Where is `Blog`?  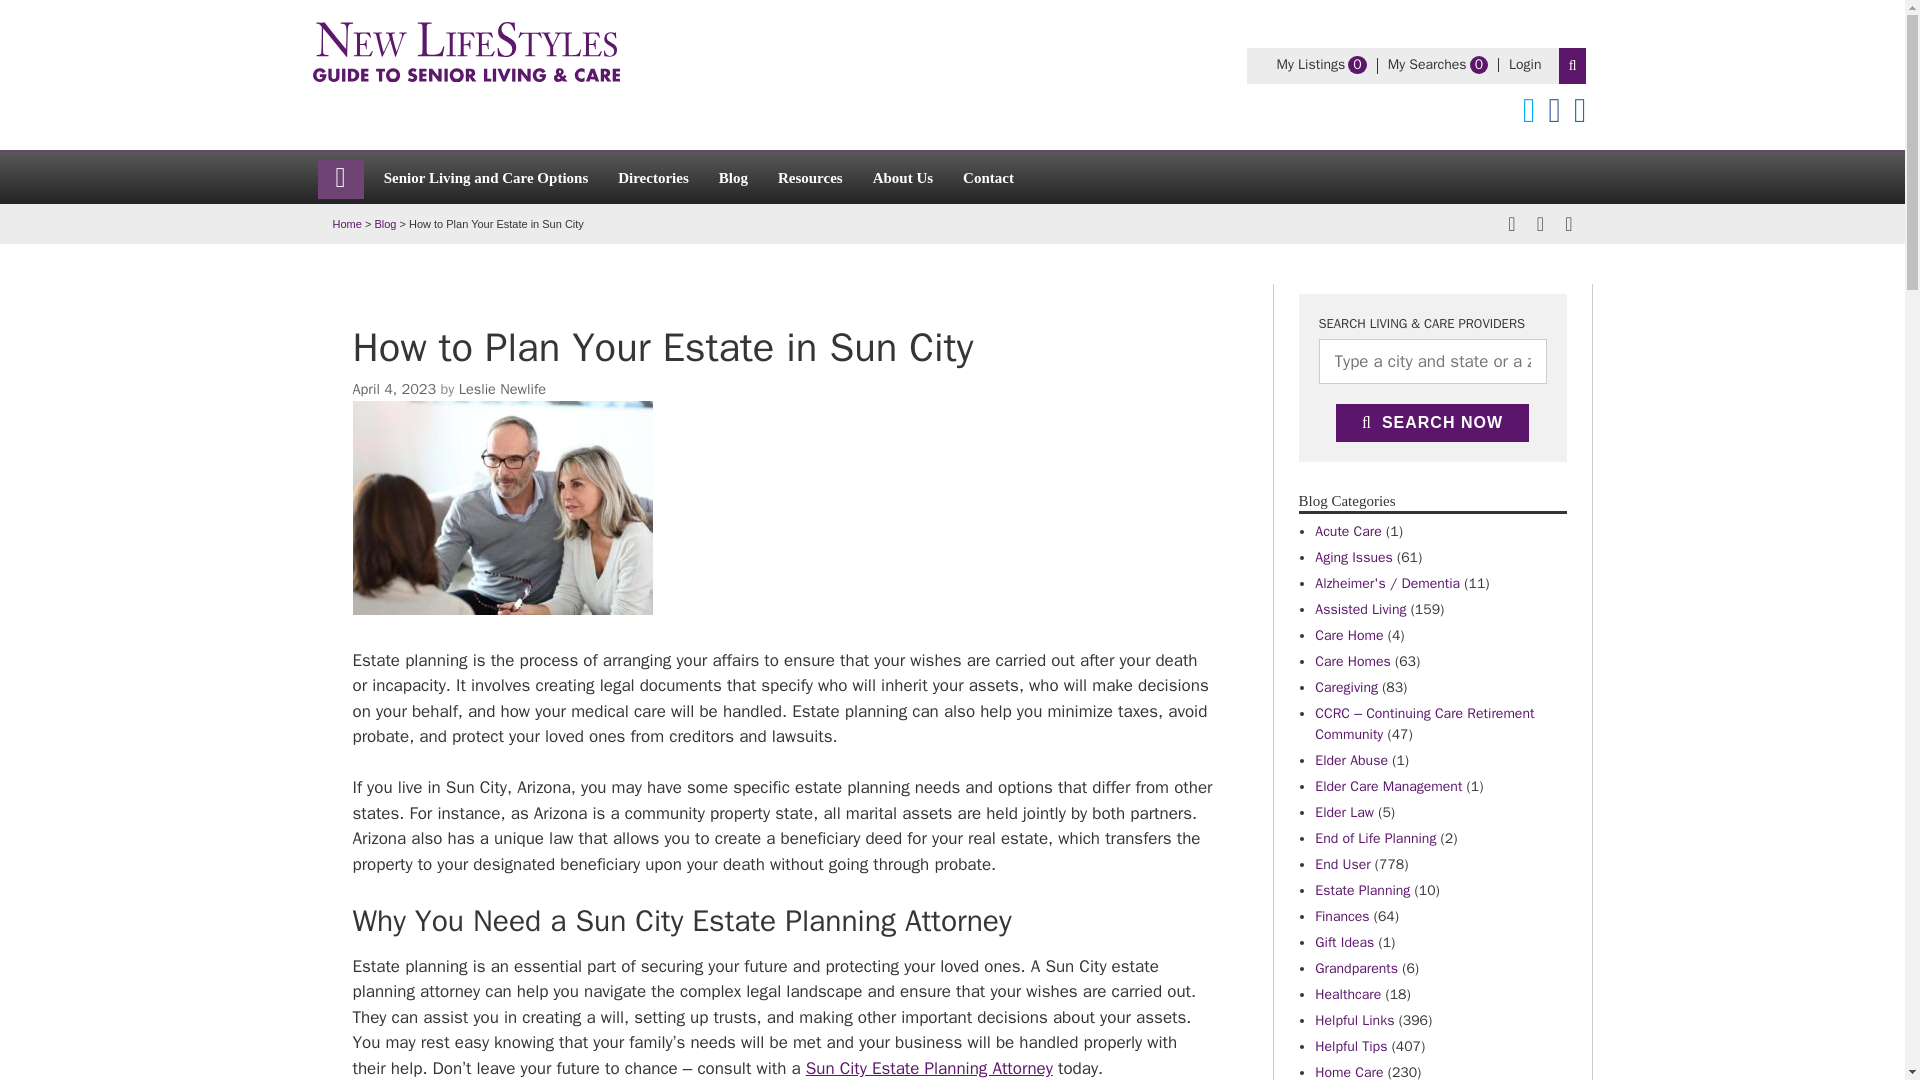 Blog is located at coordinates (464, 52).